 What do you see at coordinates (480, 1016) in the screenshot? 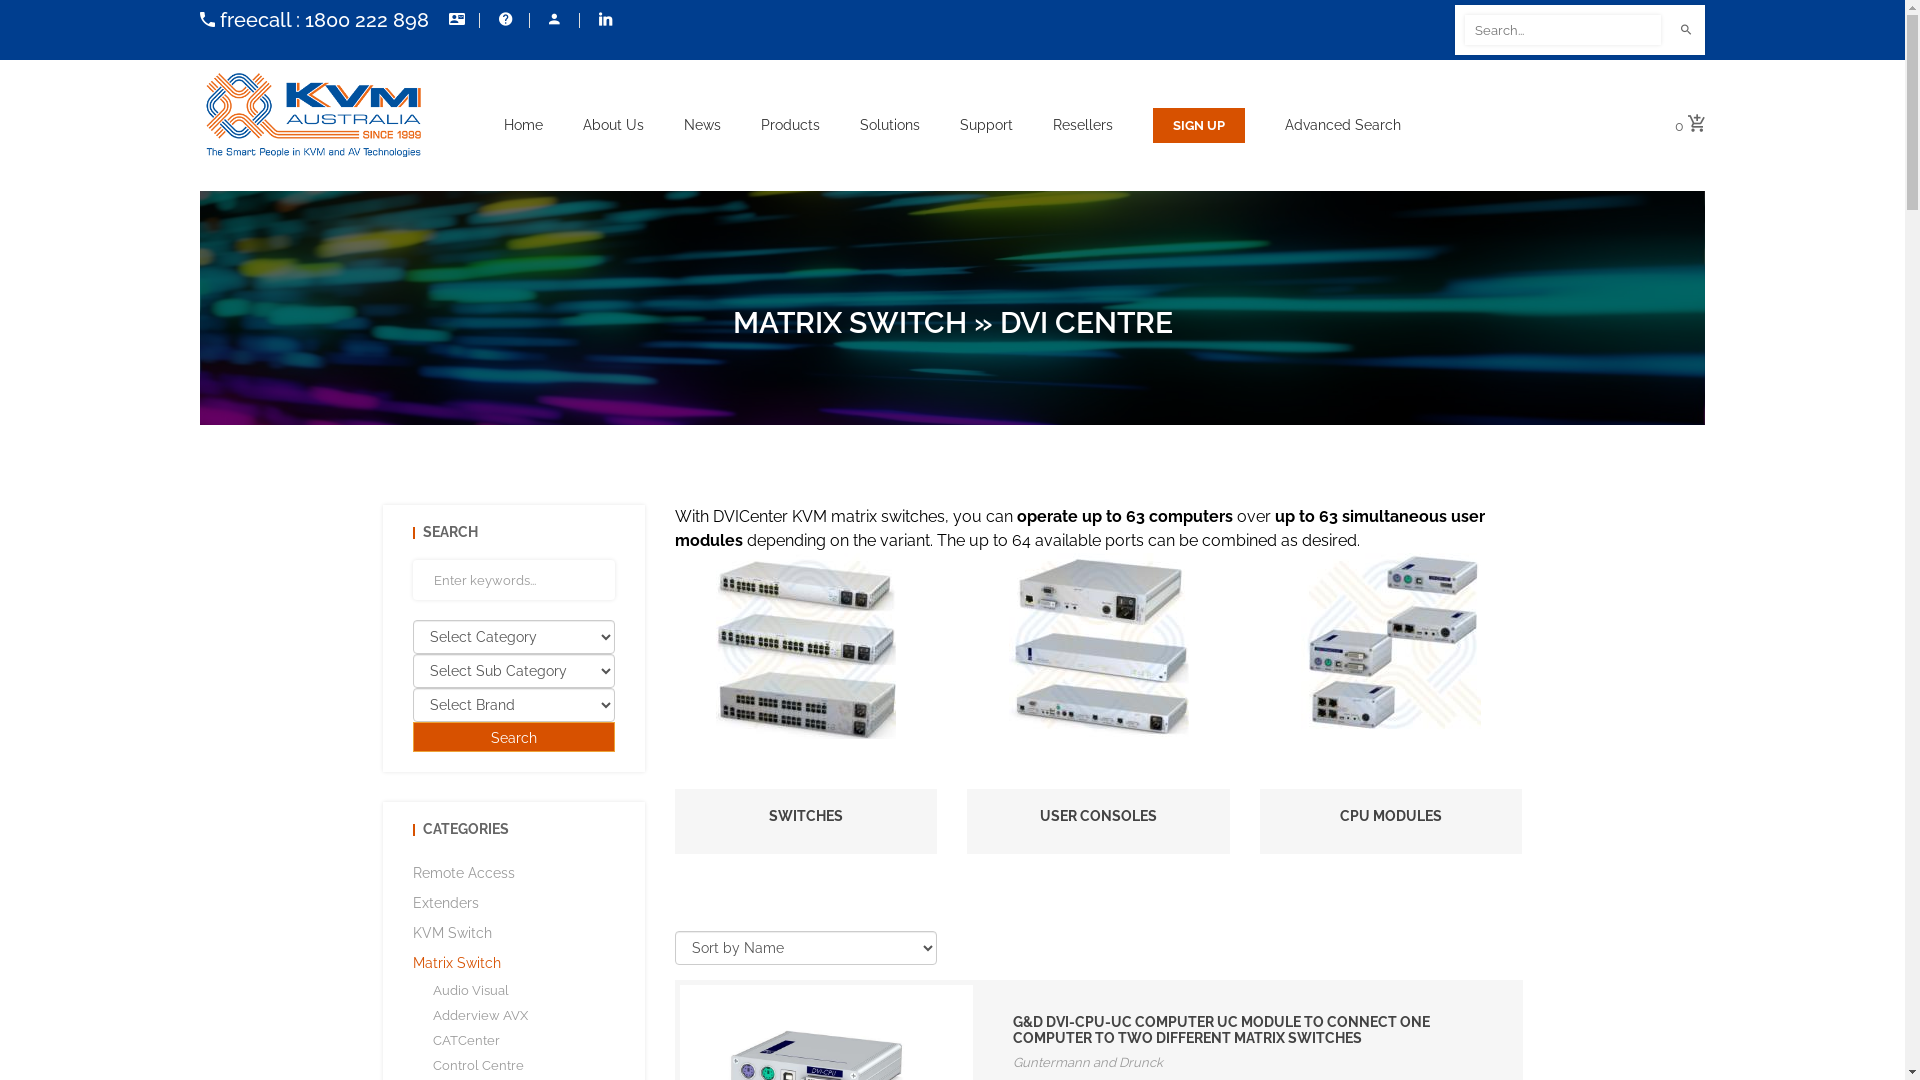
I see `Adderview AVX` at bounding box center [480, 1016].